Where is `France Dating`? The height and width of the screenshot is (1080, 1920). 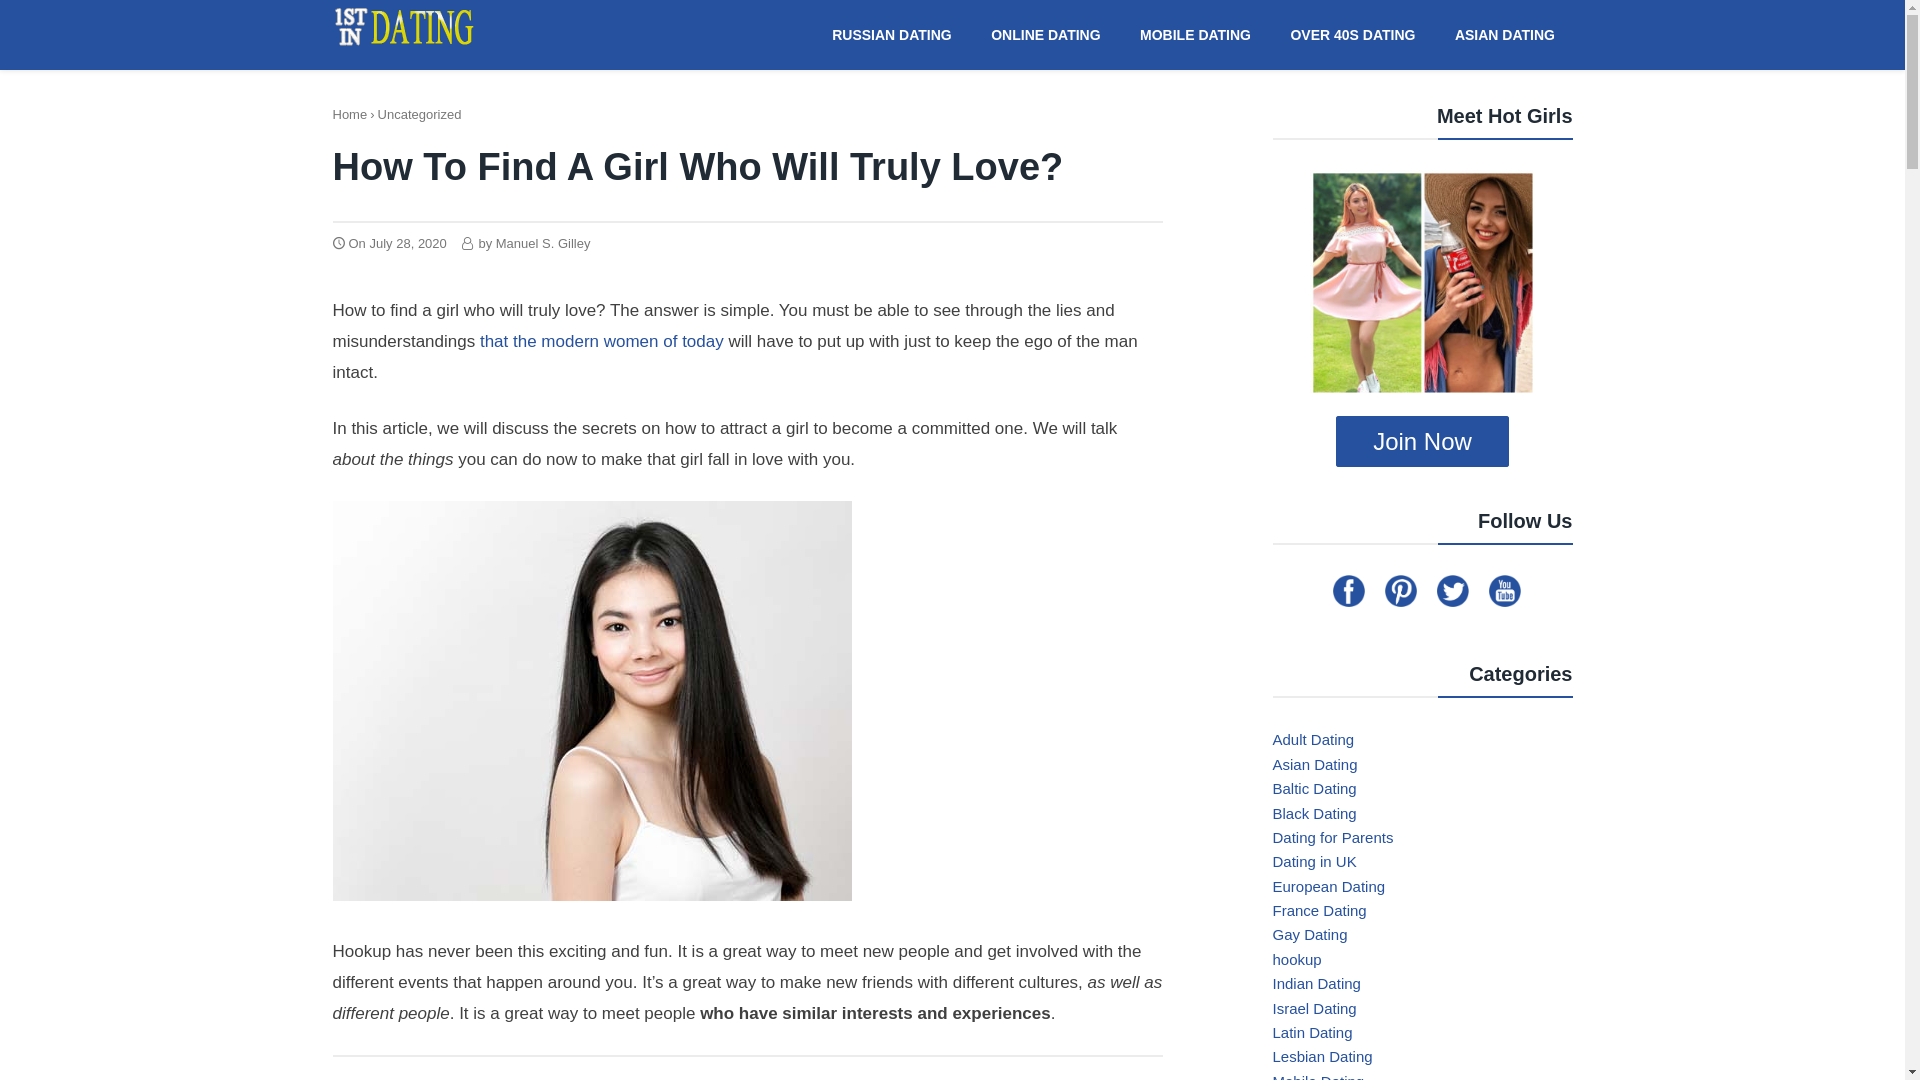
France Dating is located at coordinates (1319, 910).